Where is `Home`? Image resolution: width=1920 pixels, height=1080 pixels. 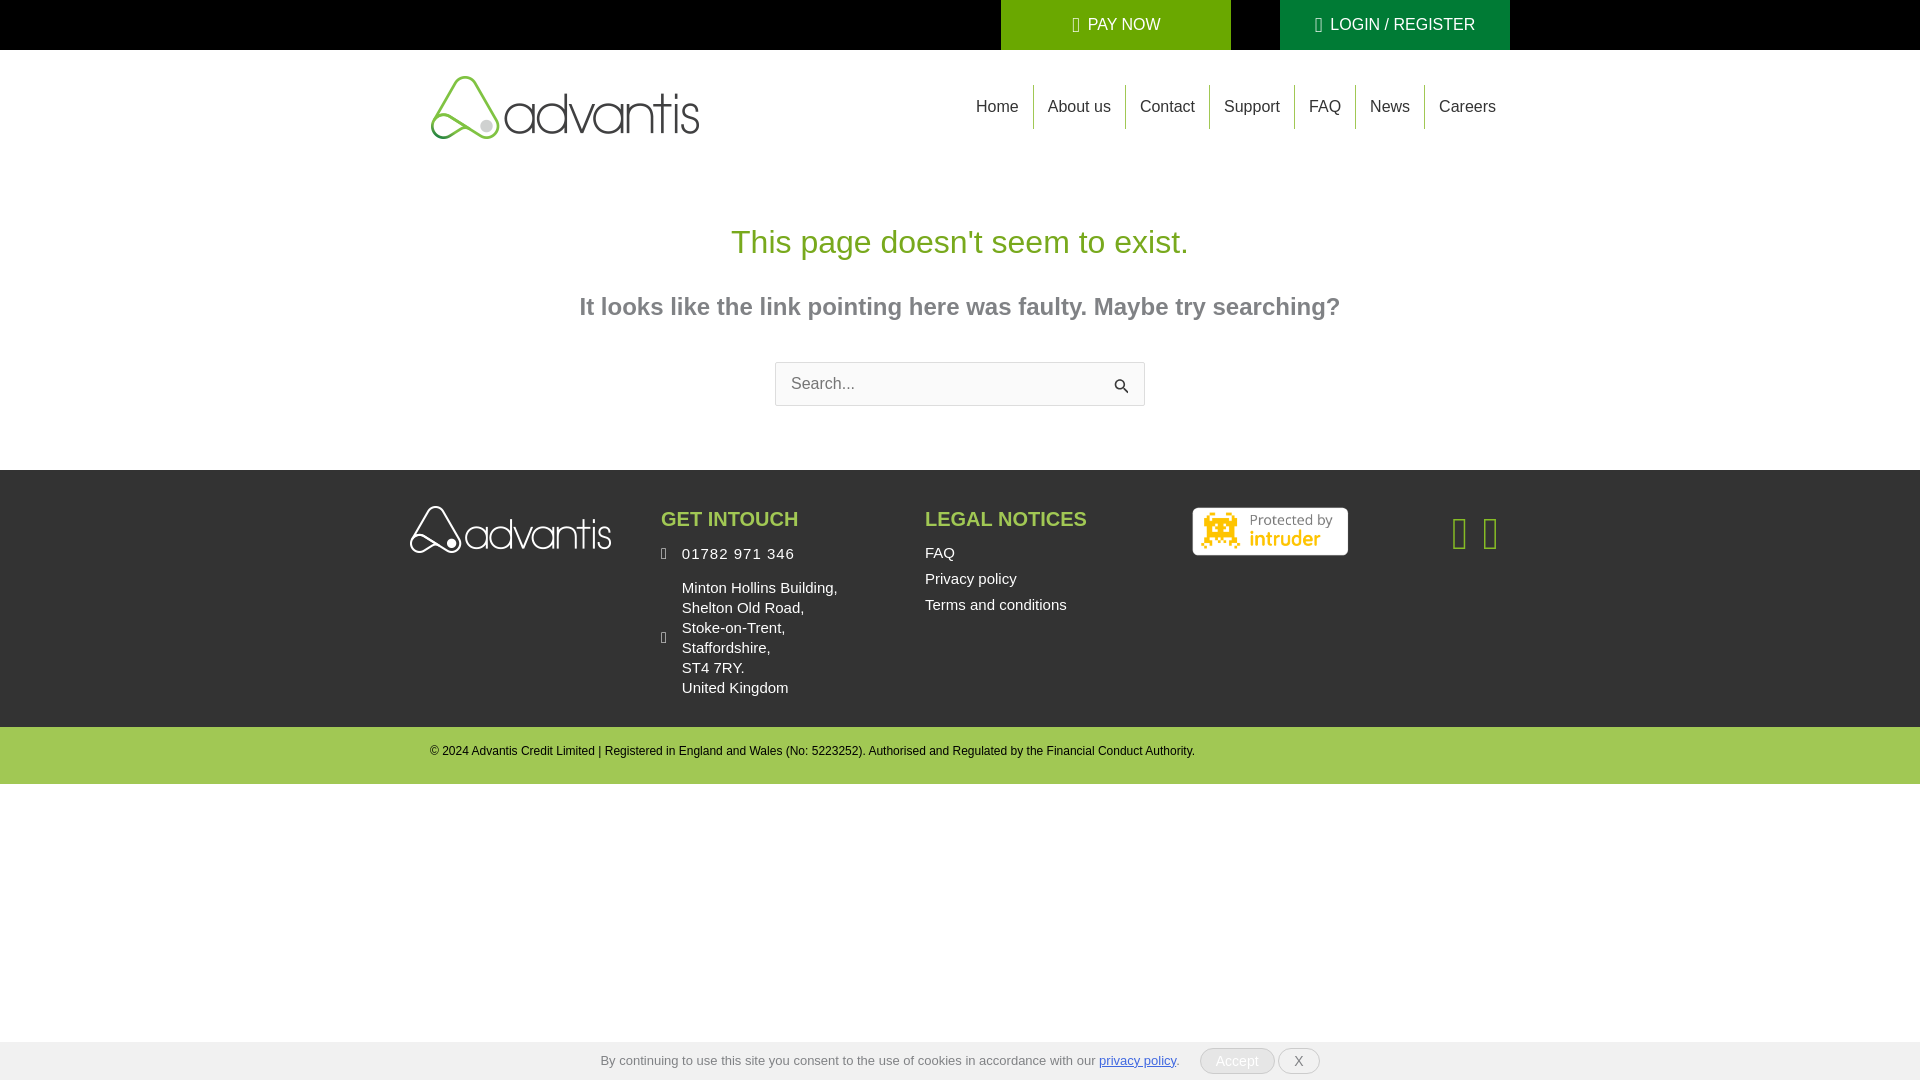 Home is located at coordinates (996, 106).